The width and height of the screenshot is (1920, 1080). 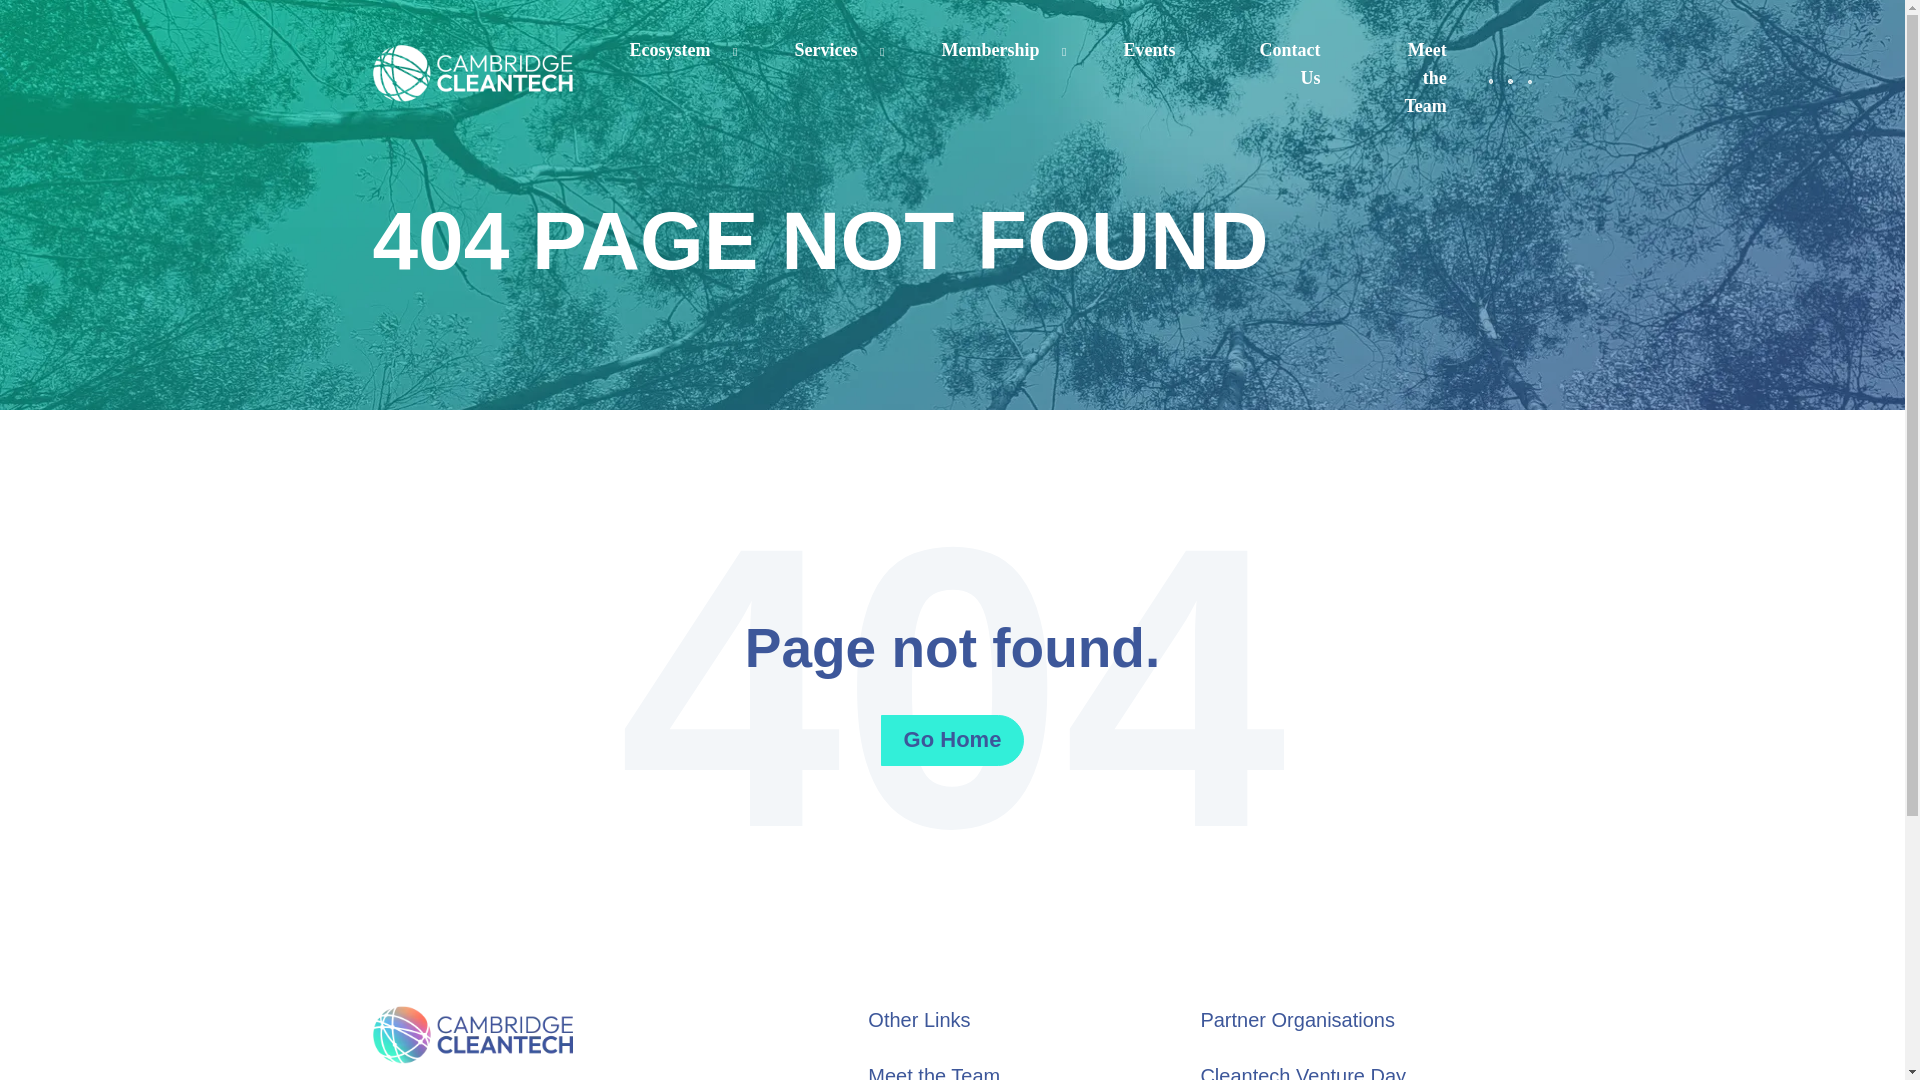 What do you see at coordinates (825, 50) in the screenshot?
I see `Services` at bounding box center [825, 50].